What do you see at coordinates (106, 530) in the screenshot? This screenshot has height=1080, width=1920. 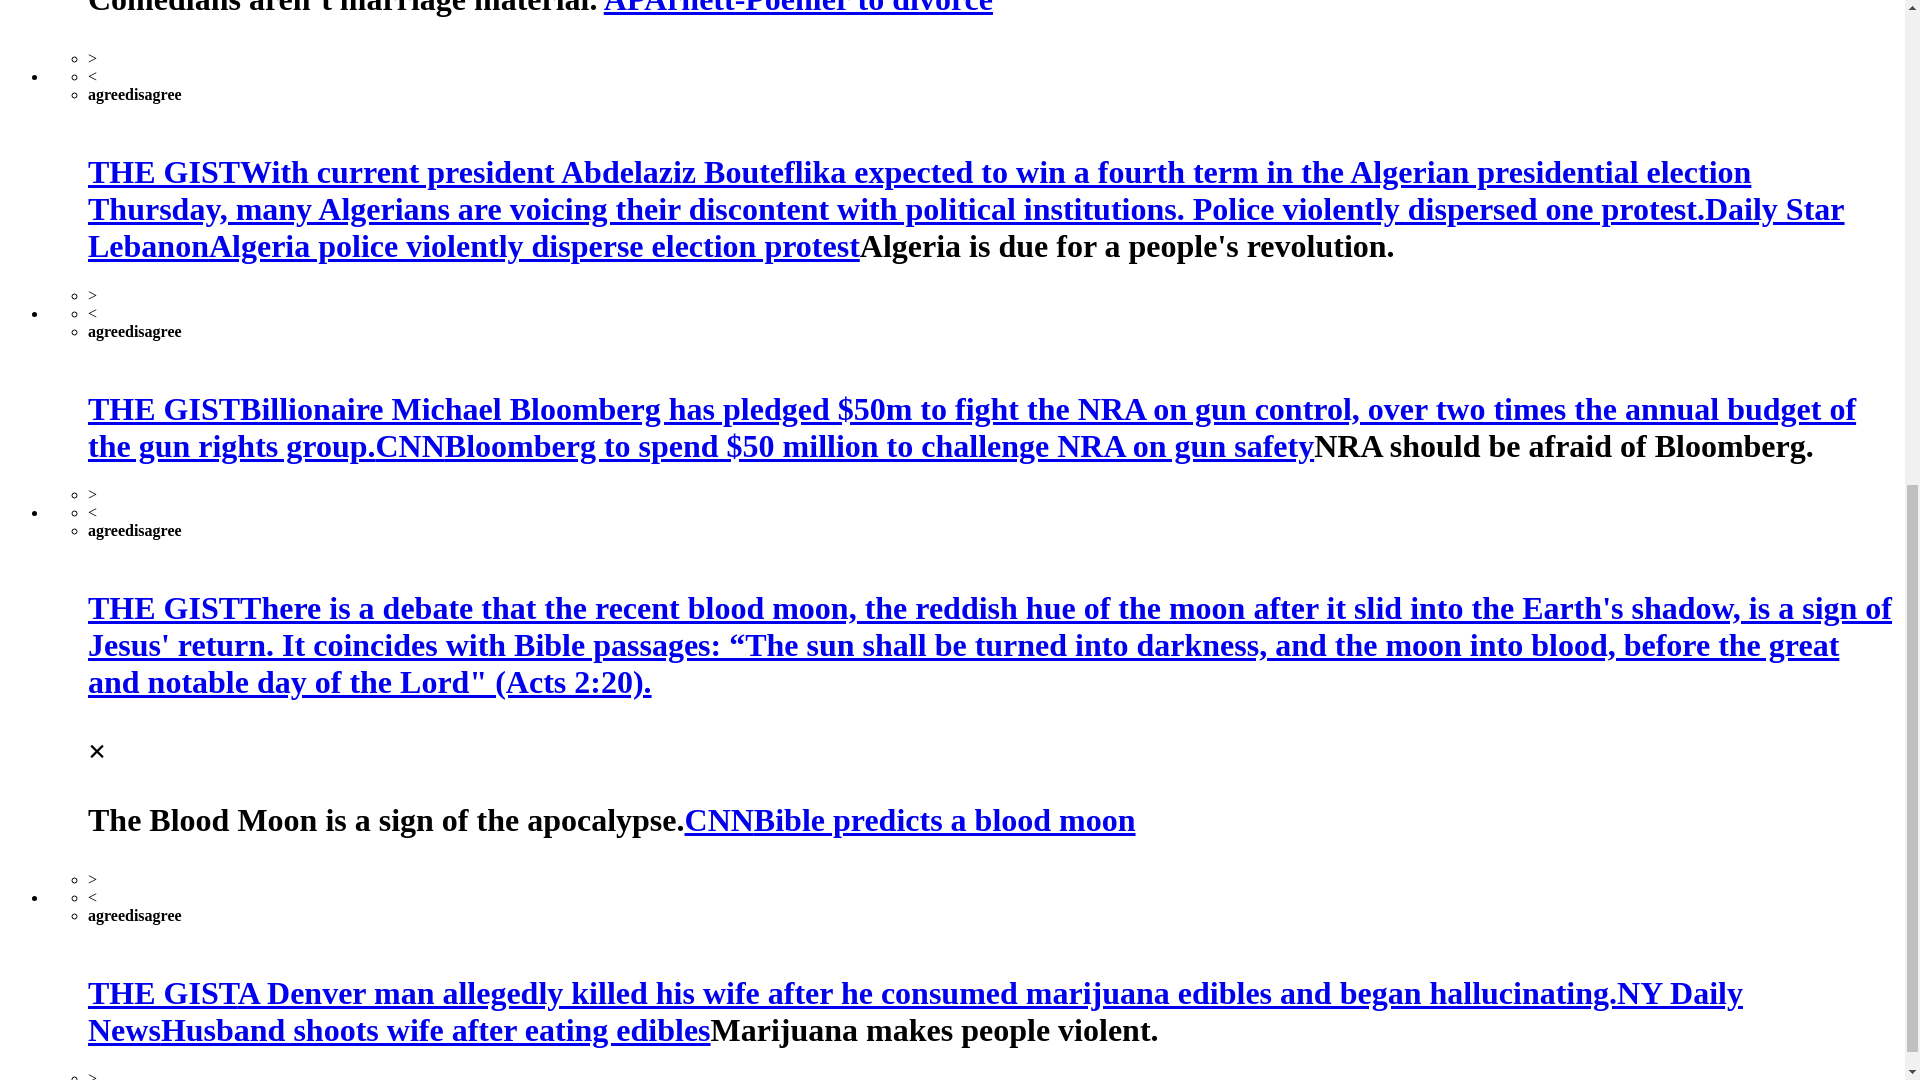 I see `agree` at bounding box center [106, 530].